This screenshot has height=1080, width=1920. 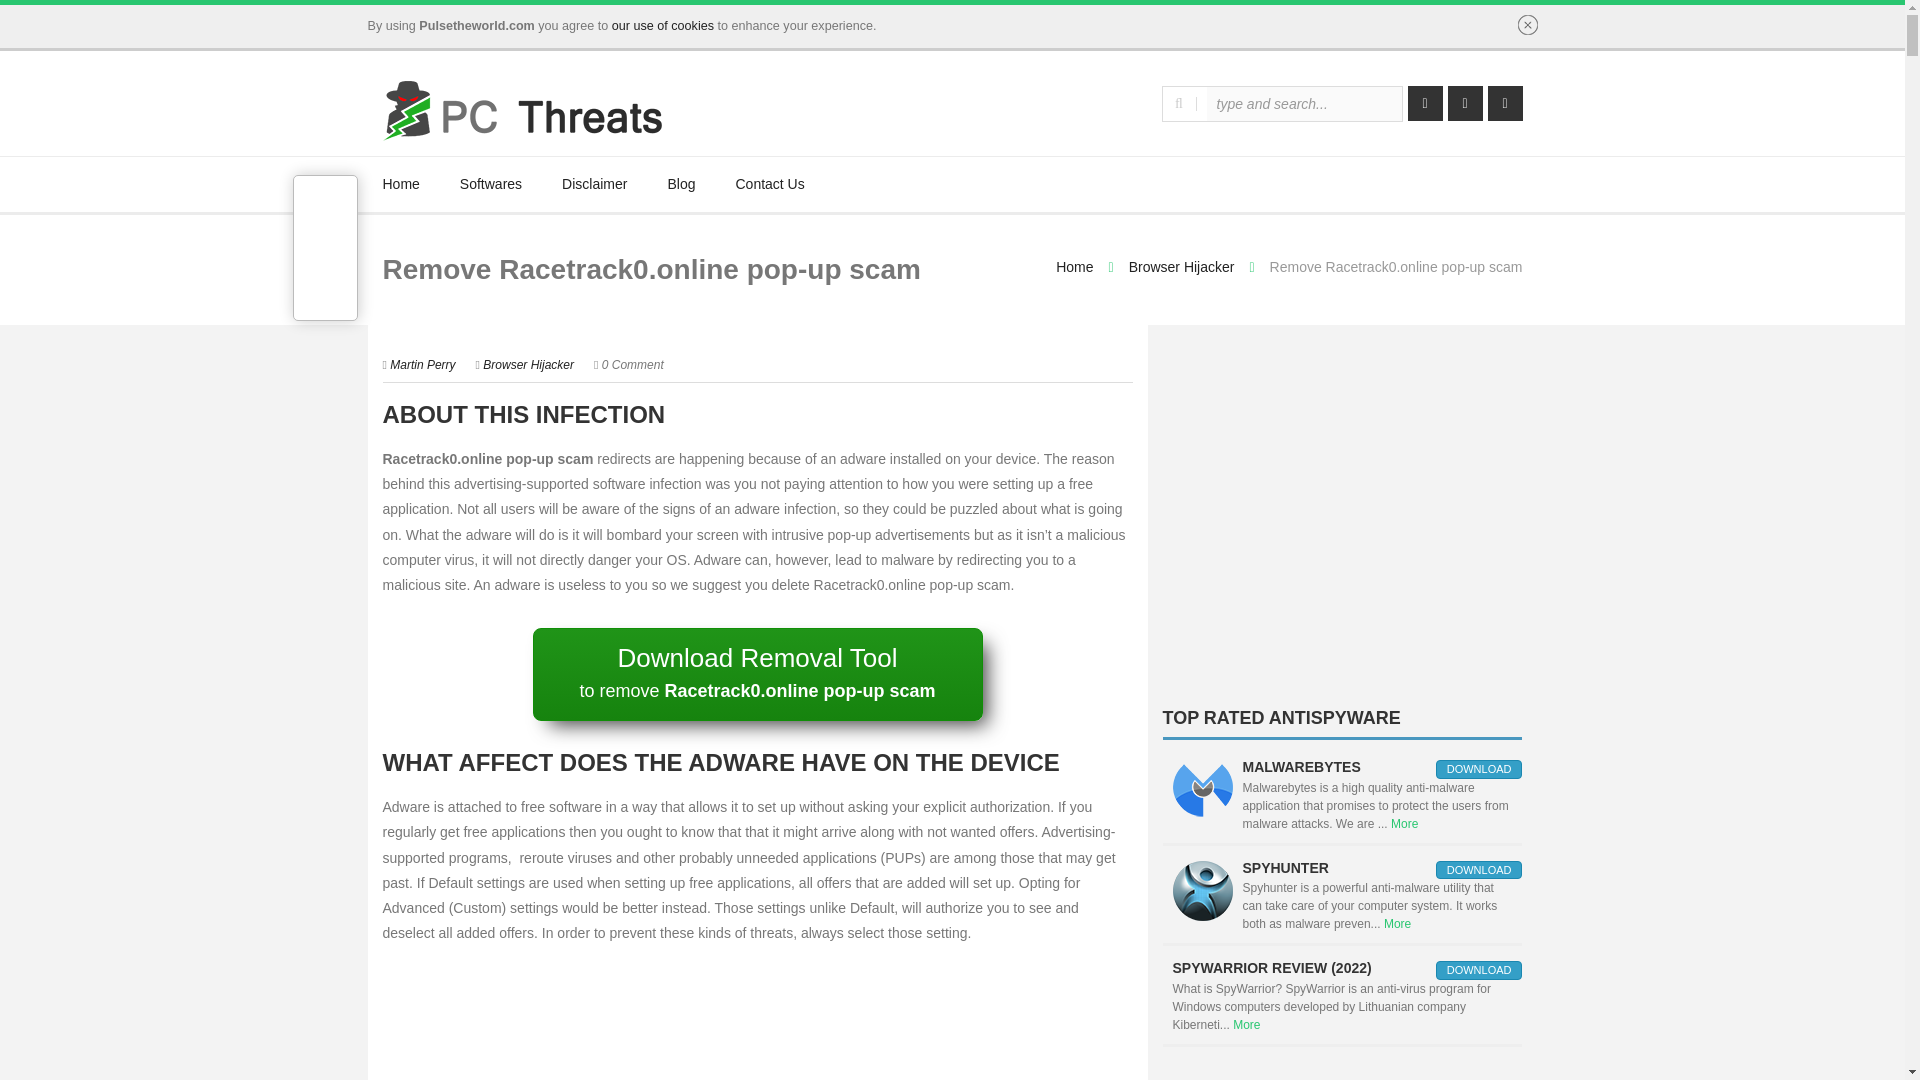 I want to click on Martin Perry, so click(x=422, y=364).